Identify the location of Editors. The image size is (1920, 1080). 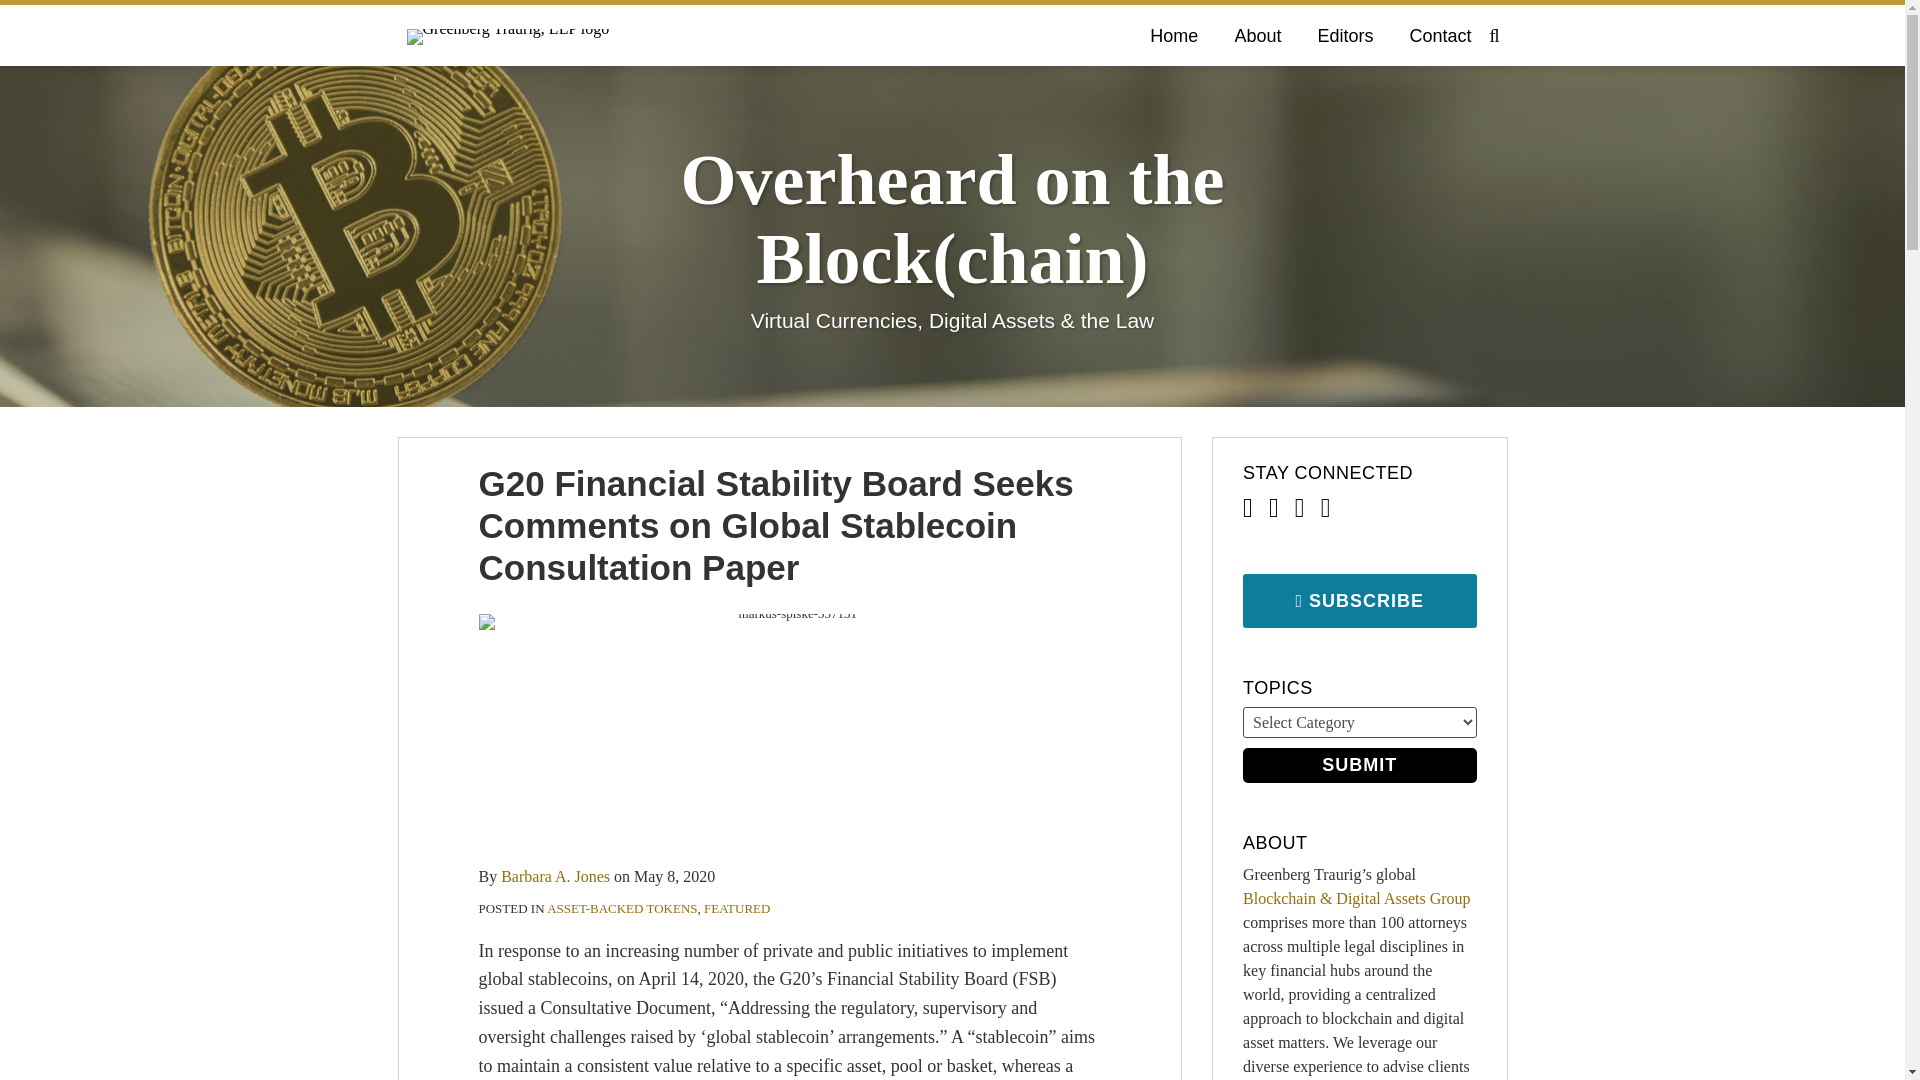
(1344, 35).